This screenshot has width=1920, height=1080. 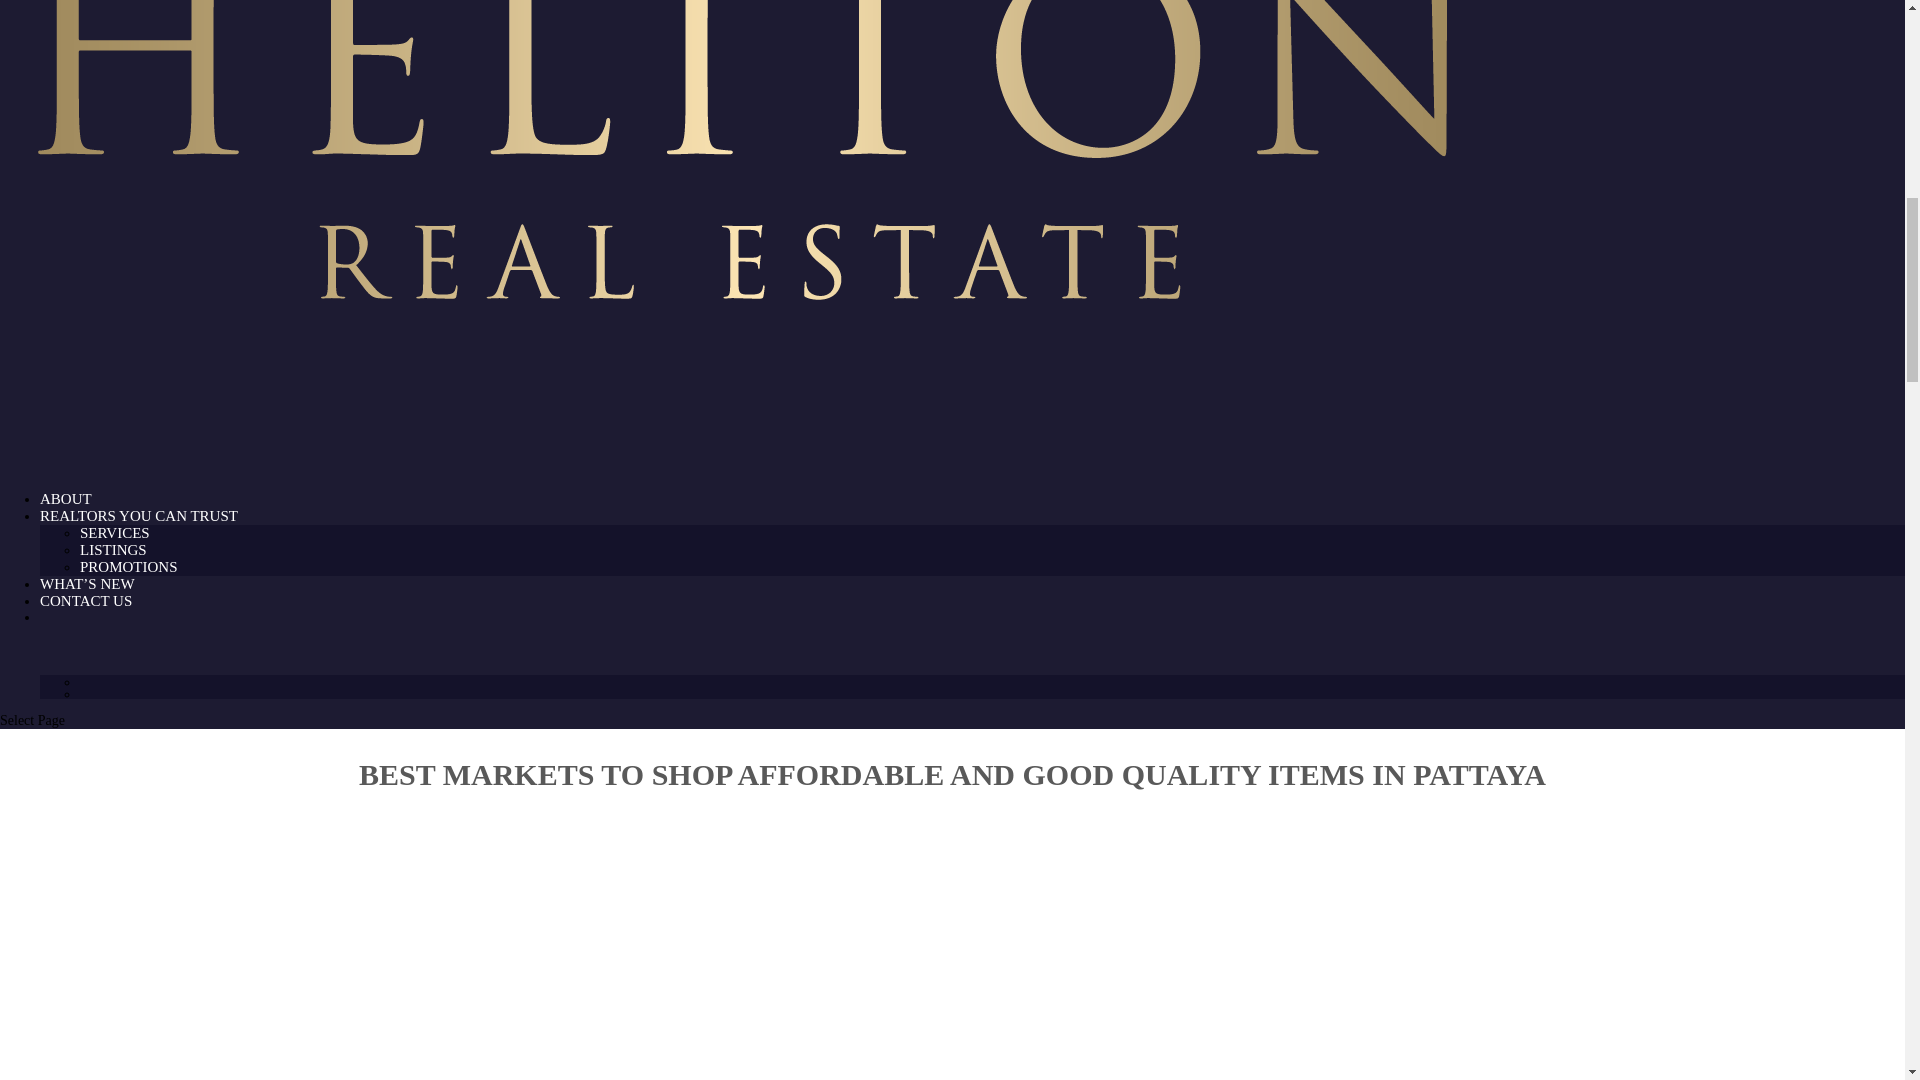 What do you see at coordinates (129, 566) in the screenshot?
I see `PROMOTIONS` at bounding box center [129, 566].